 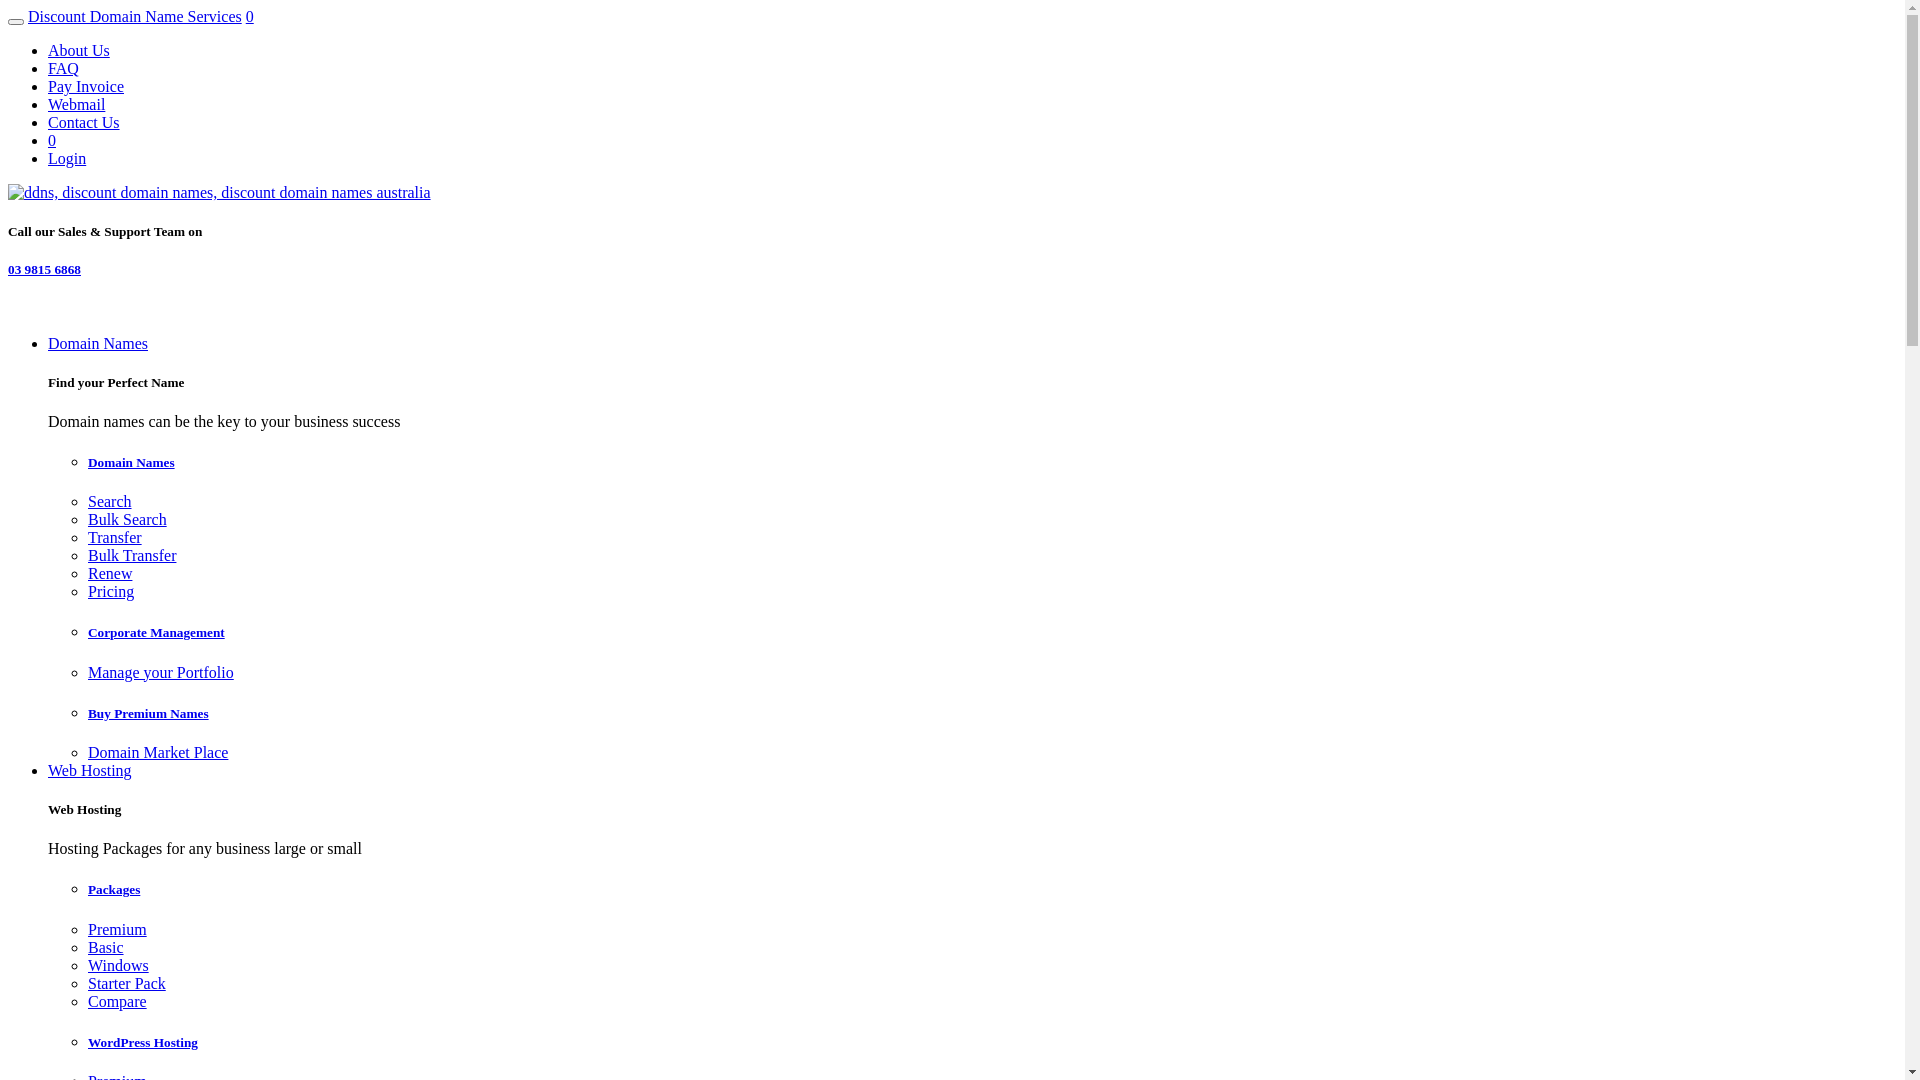 I want to click on Corporate Management, so click(x=992, y=633).